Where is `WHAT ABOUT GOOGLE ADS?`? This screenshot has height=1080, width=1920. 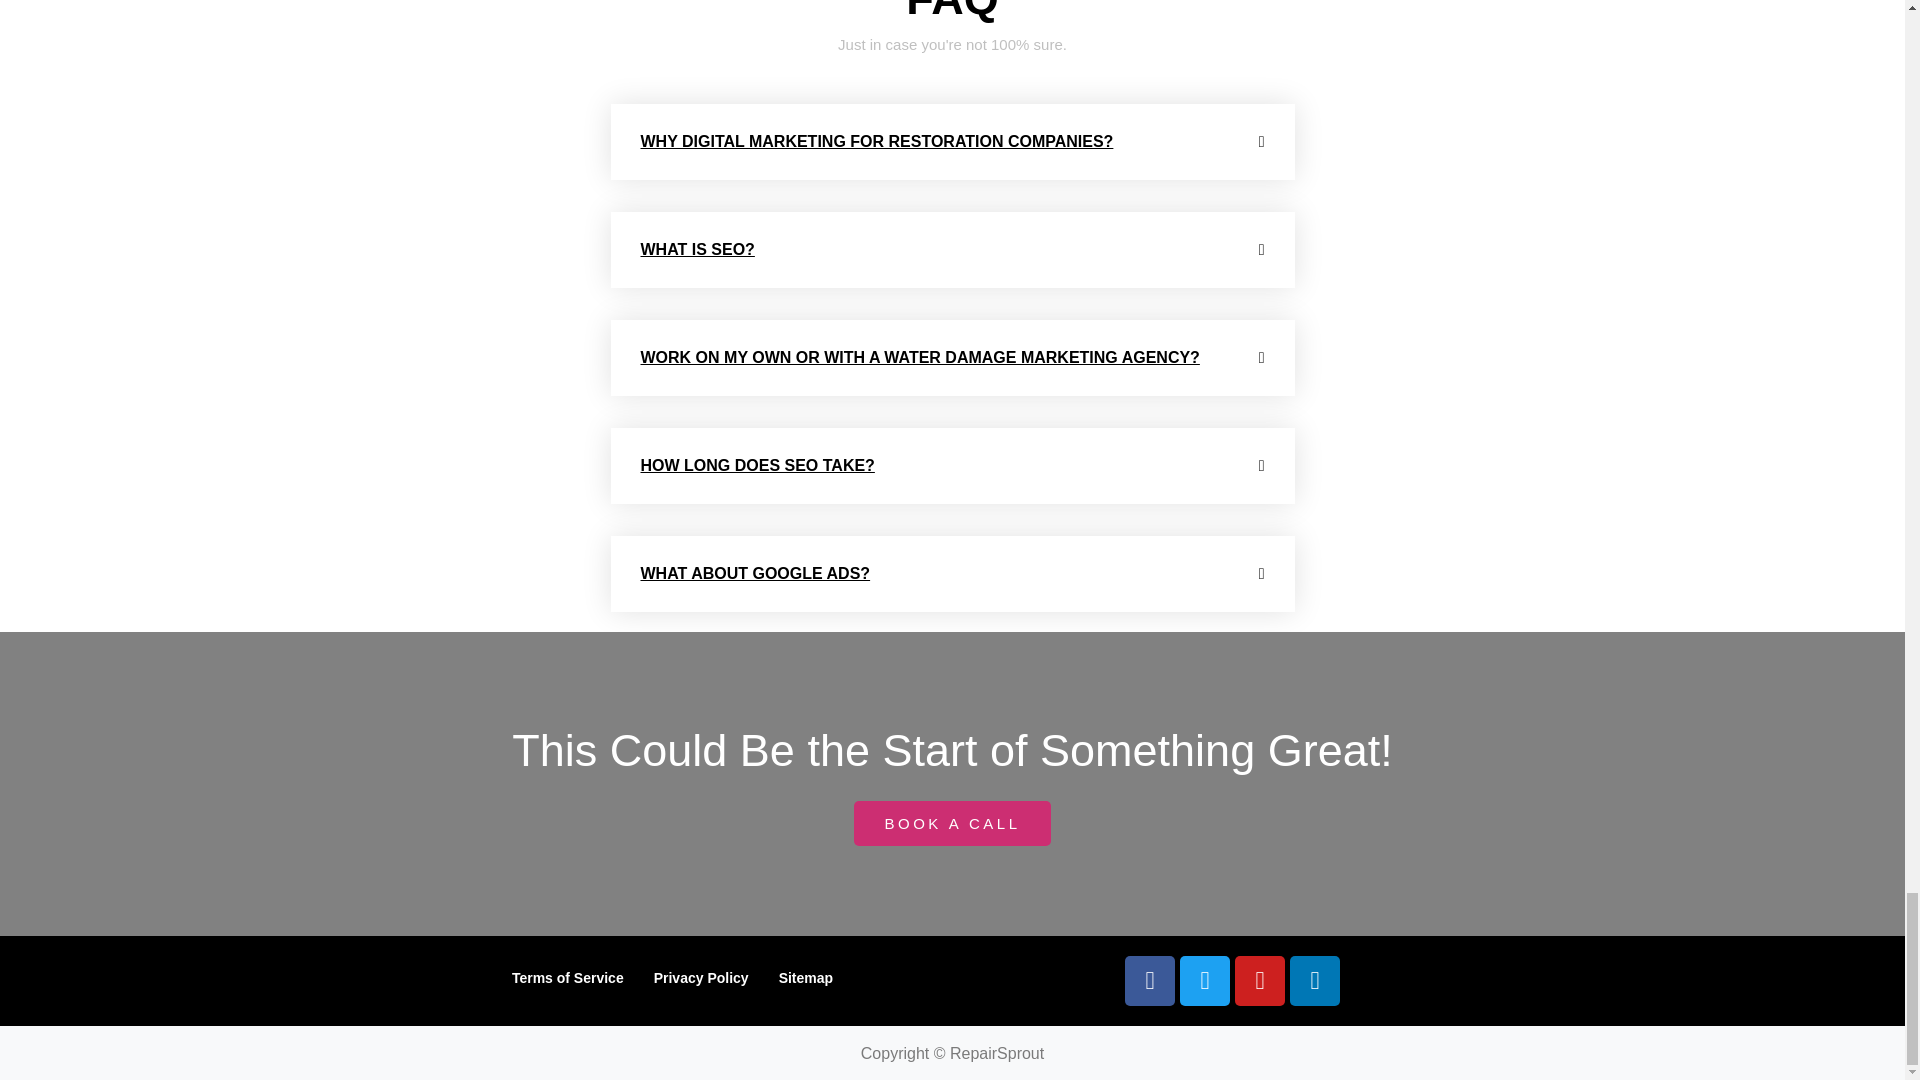 WHAT ABOUT GOOGLE ADS? is located at coordinates (754, 573).